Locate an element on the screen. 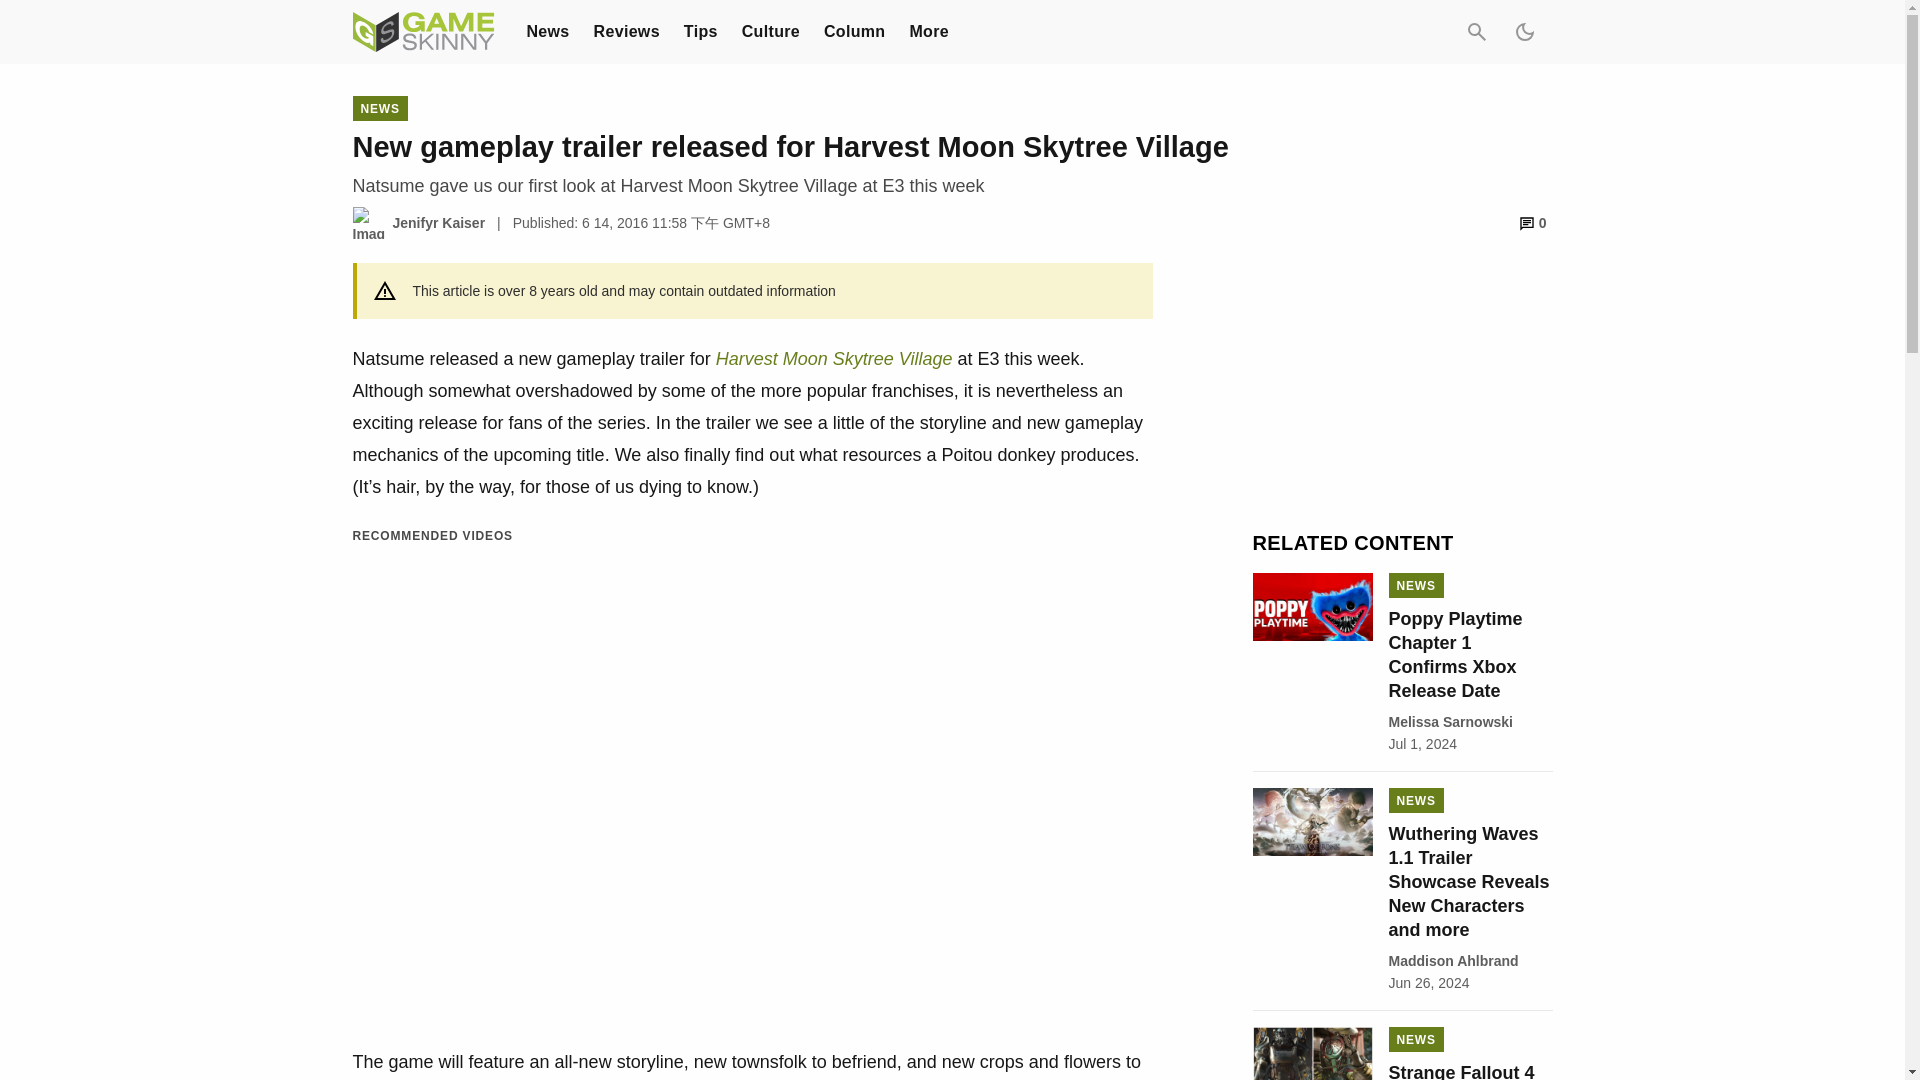 This screenshot has width=1920, height=1080. Tips is located at coordinates (700, 30).